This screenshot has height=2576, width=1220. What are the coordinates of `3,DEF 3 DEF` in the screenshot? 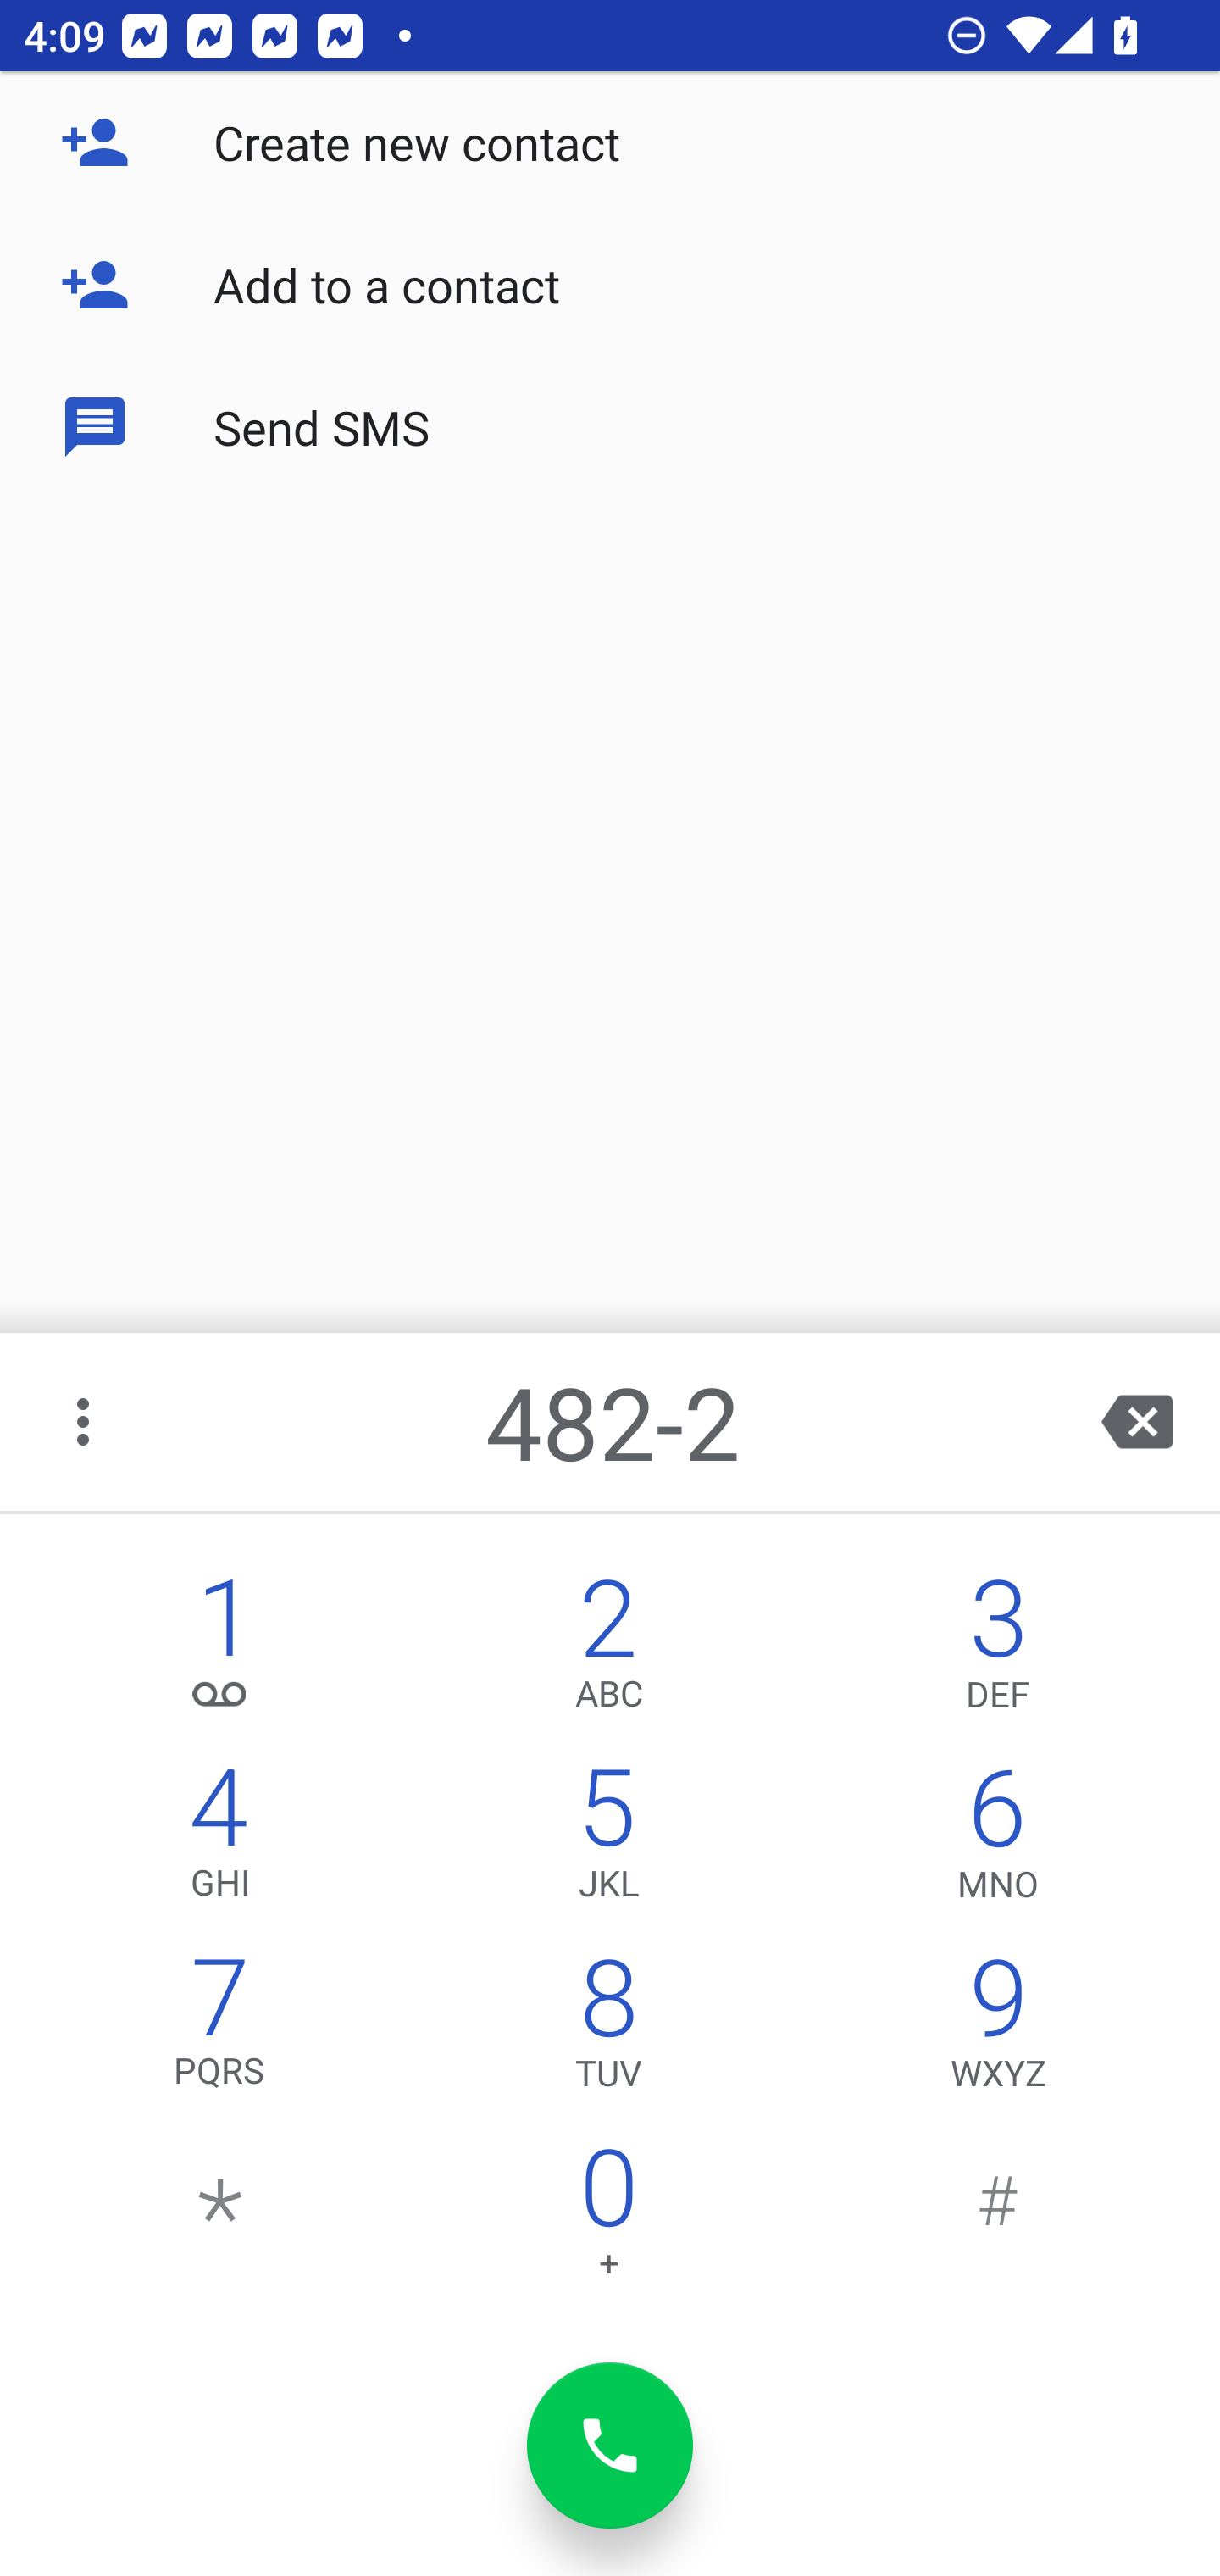 It's located at (998, 1651).